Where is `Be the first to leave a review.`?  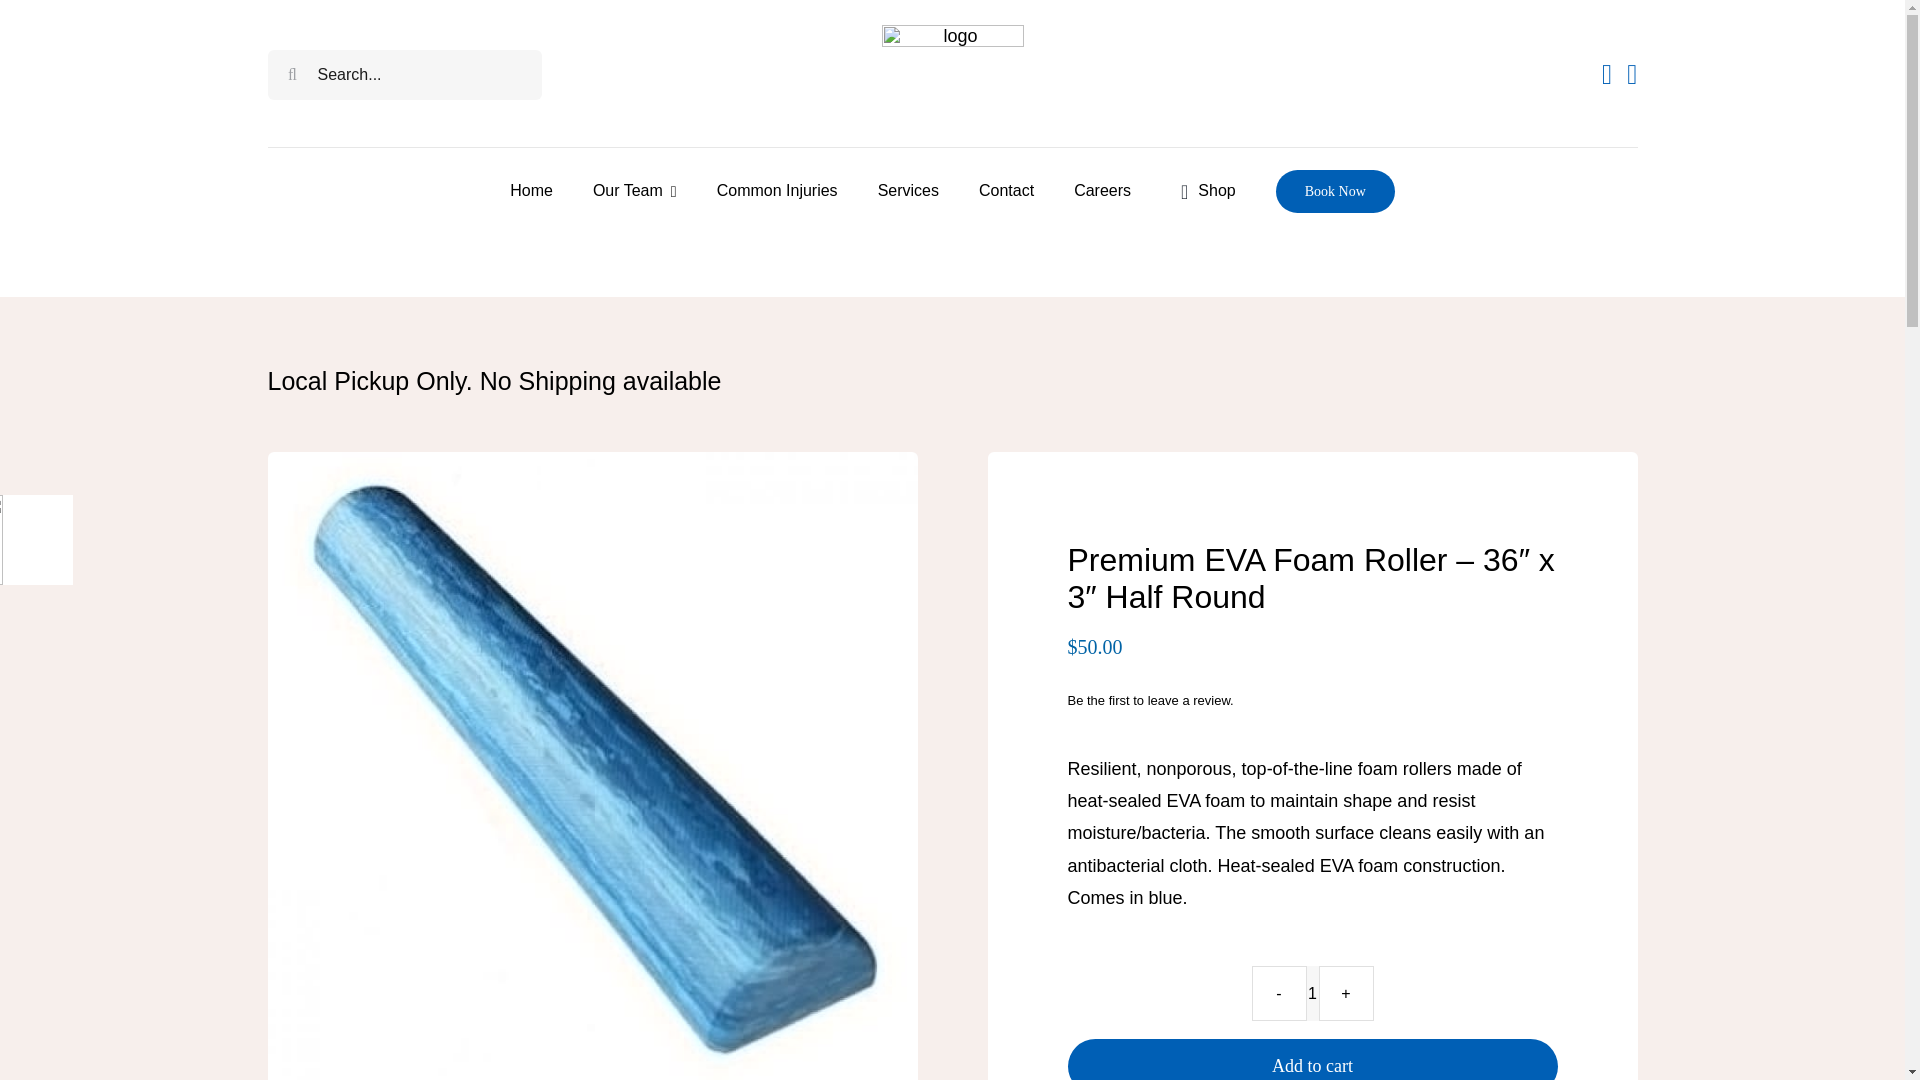 Be the first to leave a review. is located at coordinates (1150, 700).